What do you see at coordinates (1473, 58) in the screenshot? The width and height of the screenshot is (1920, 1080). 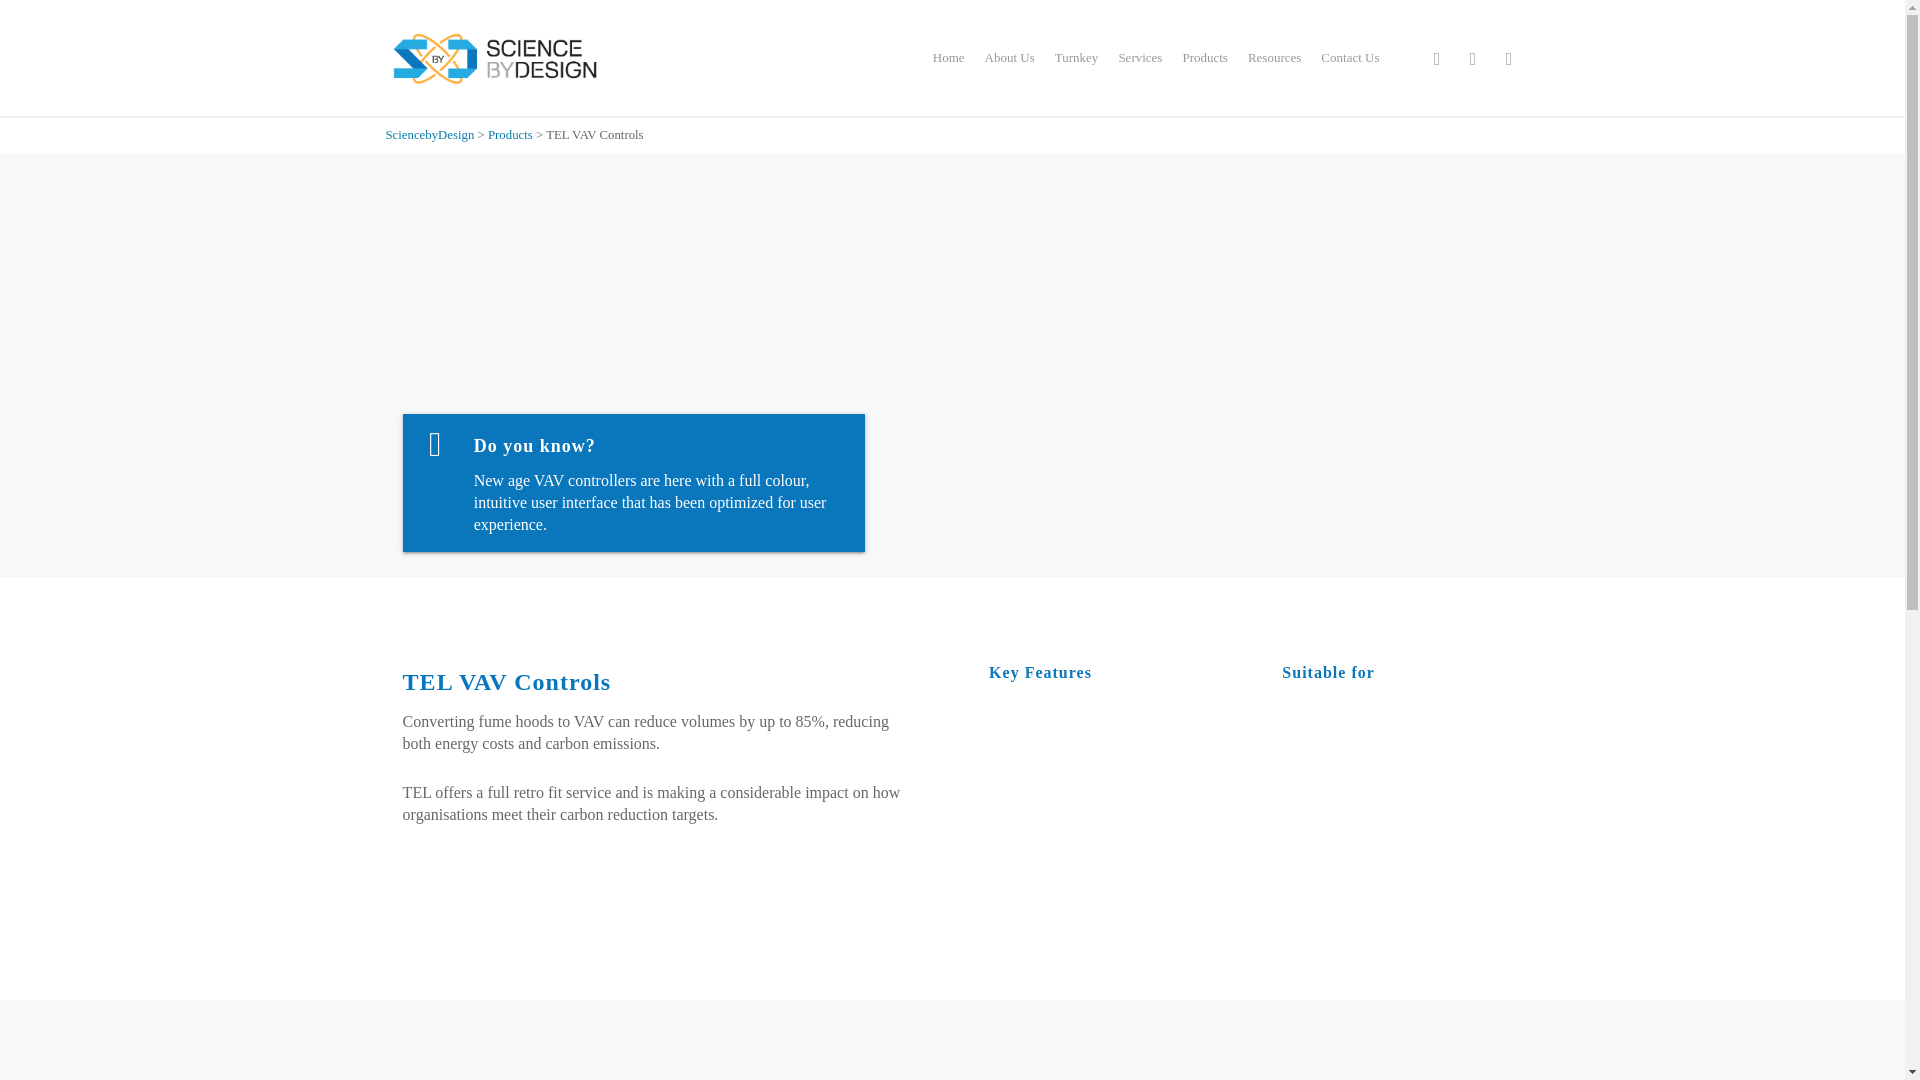 I see `phone` at bounding box center [1473, 58].